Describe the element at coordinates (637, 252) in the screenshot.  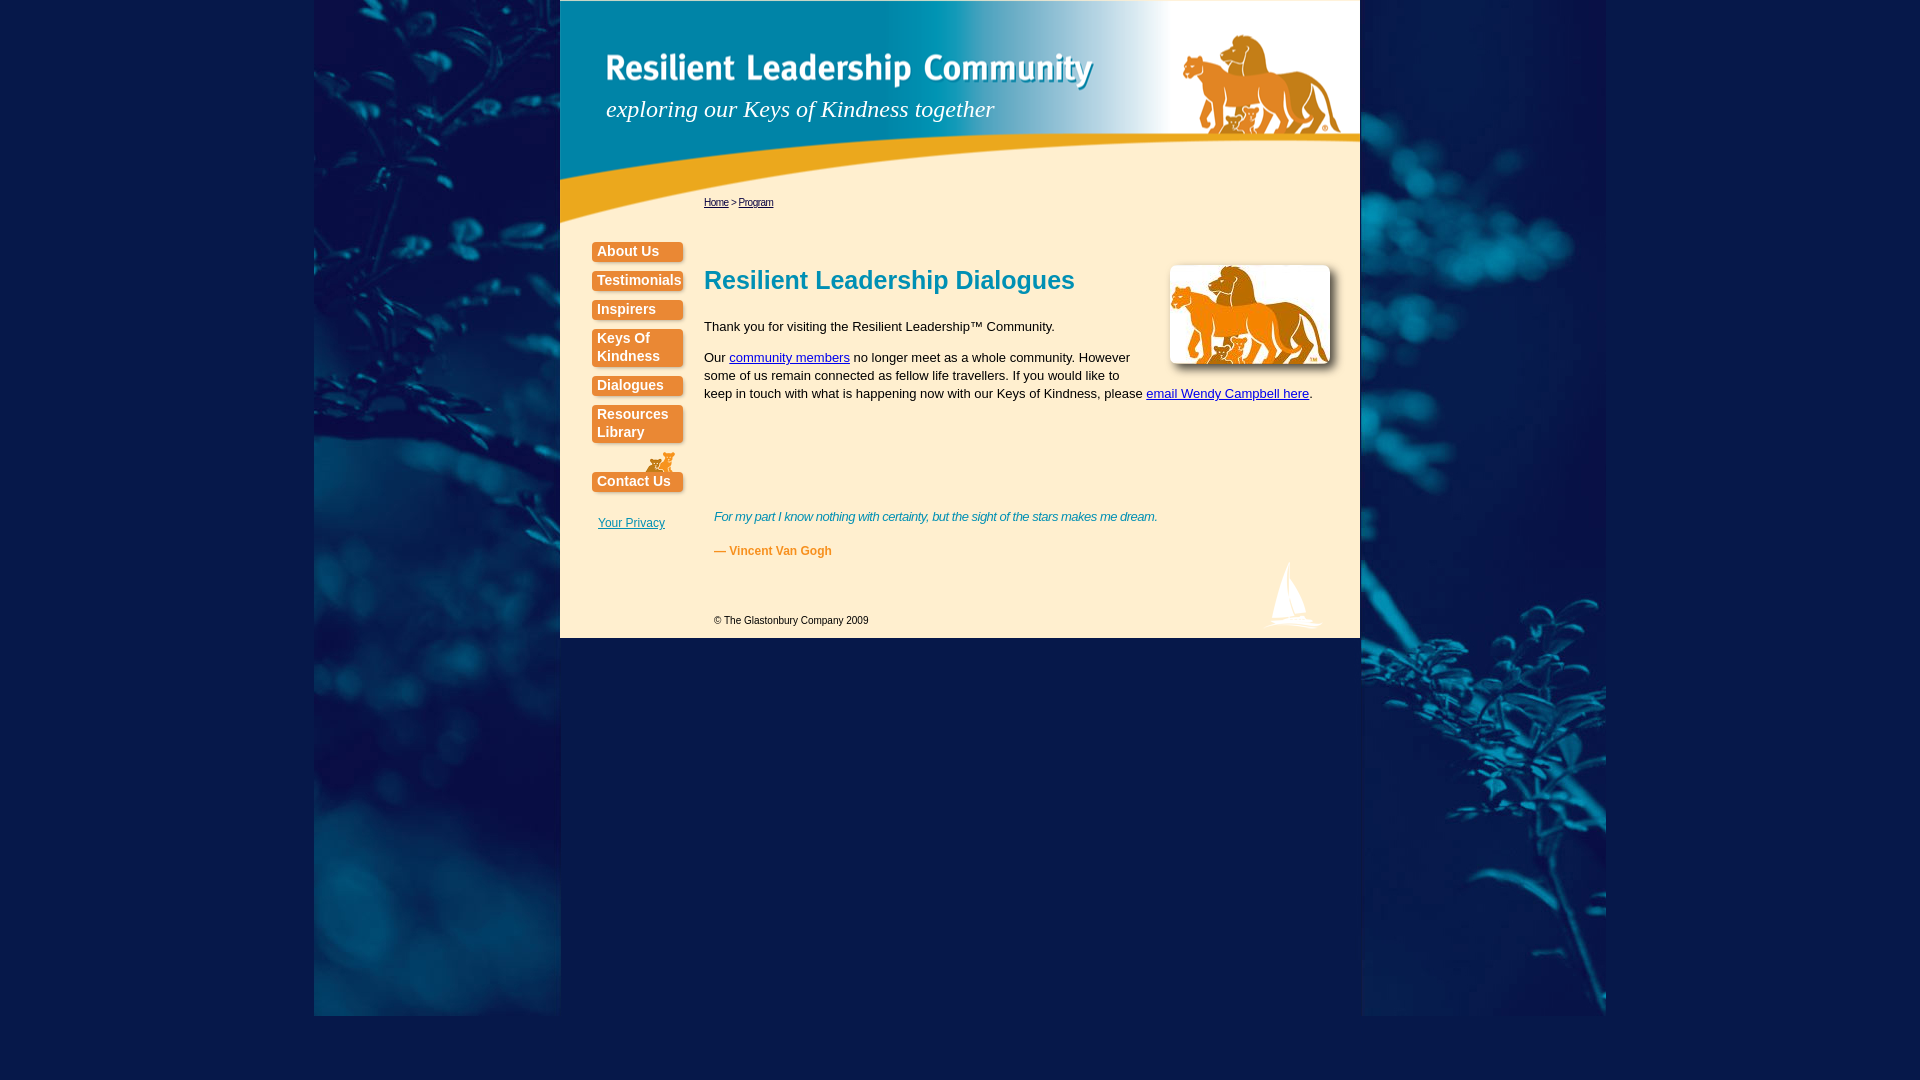
I see `About Us` at that location.